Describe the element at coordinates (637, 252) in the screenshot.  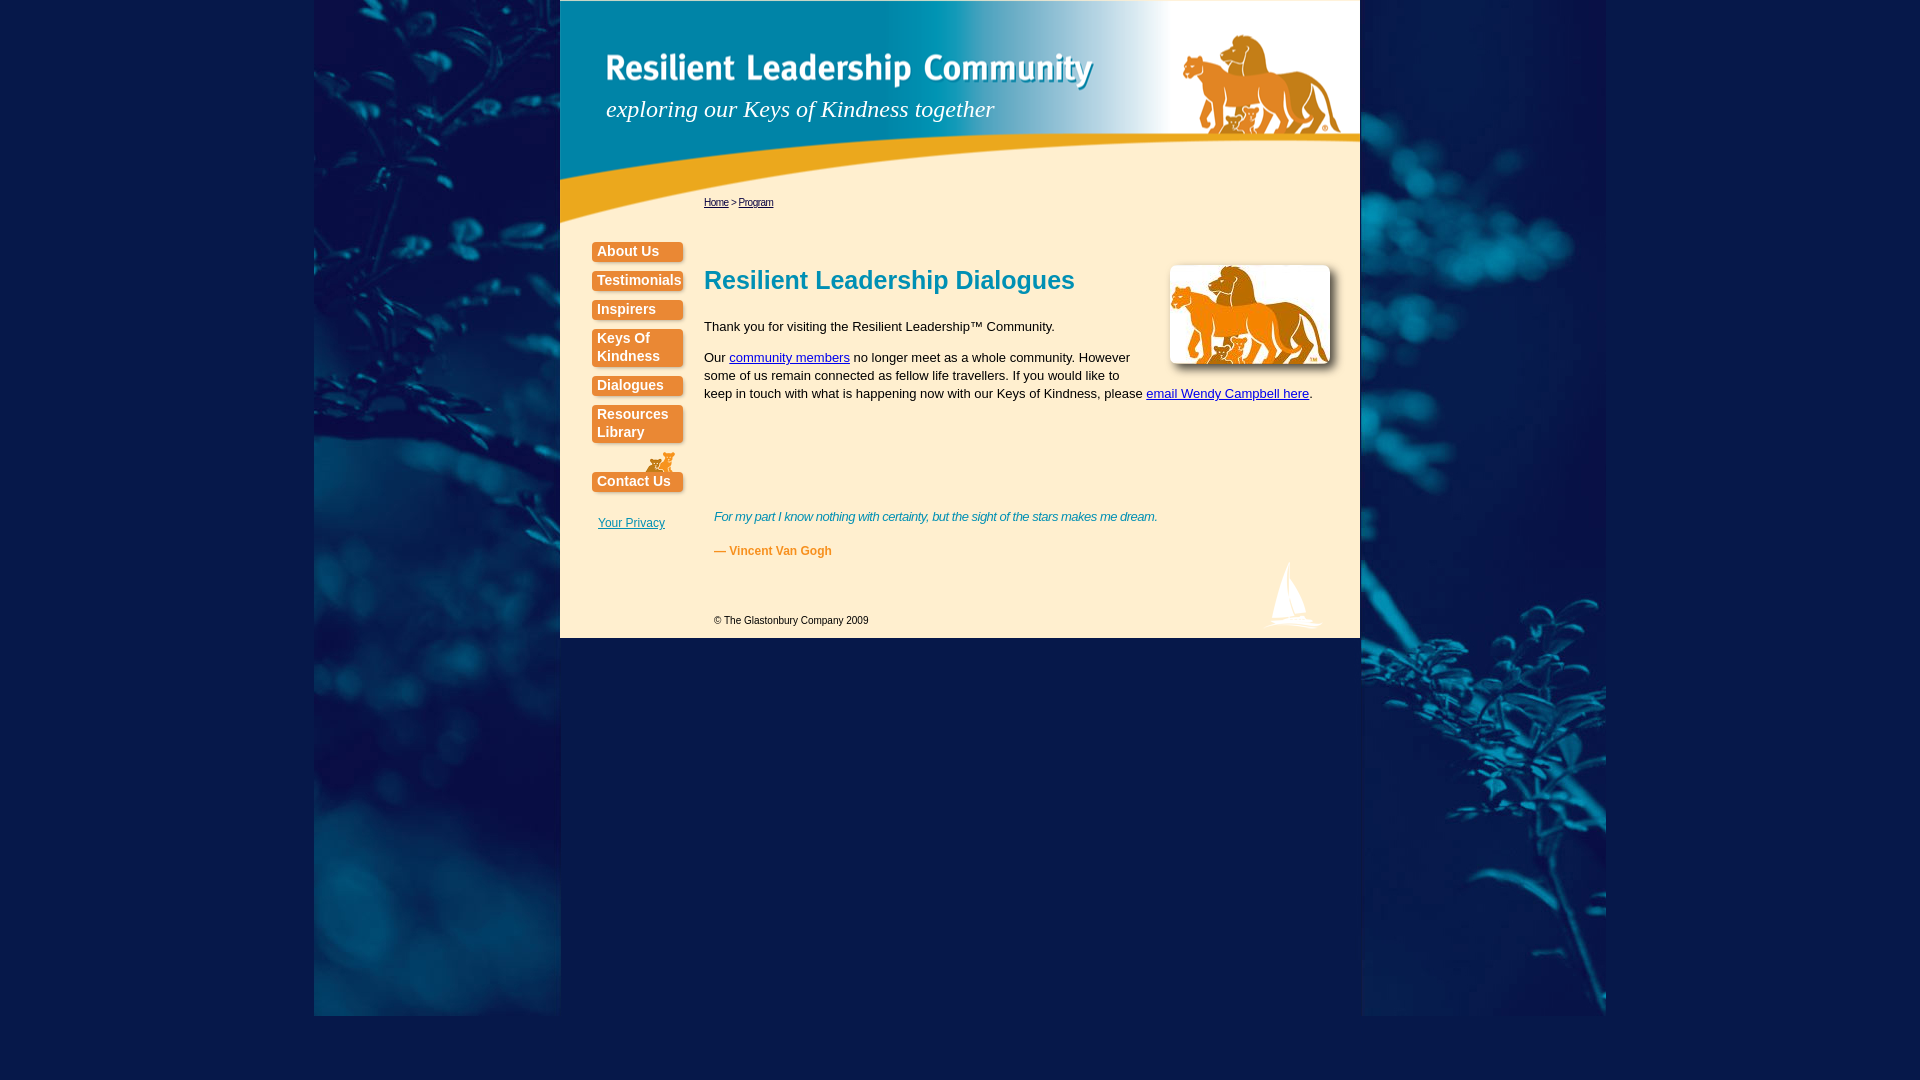
I see `About Us` at that location.